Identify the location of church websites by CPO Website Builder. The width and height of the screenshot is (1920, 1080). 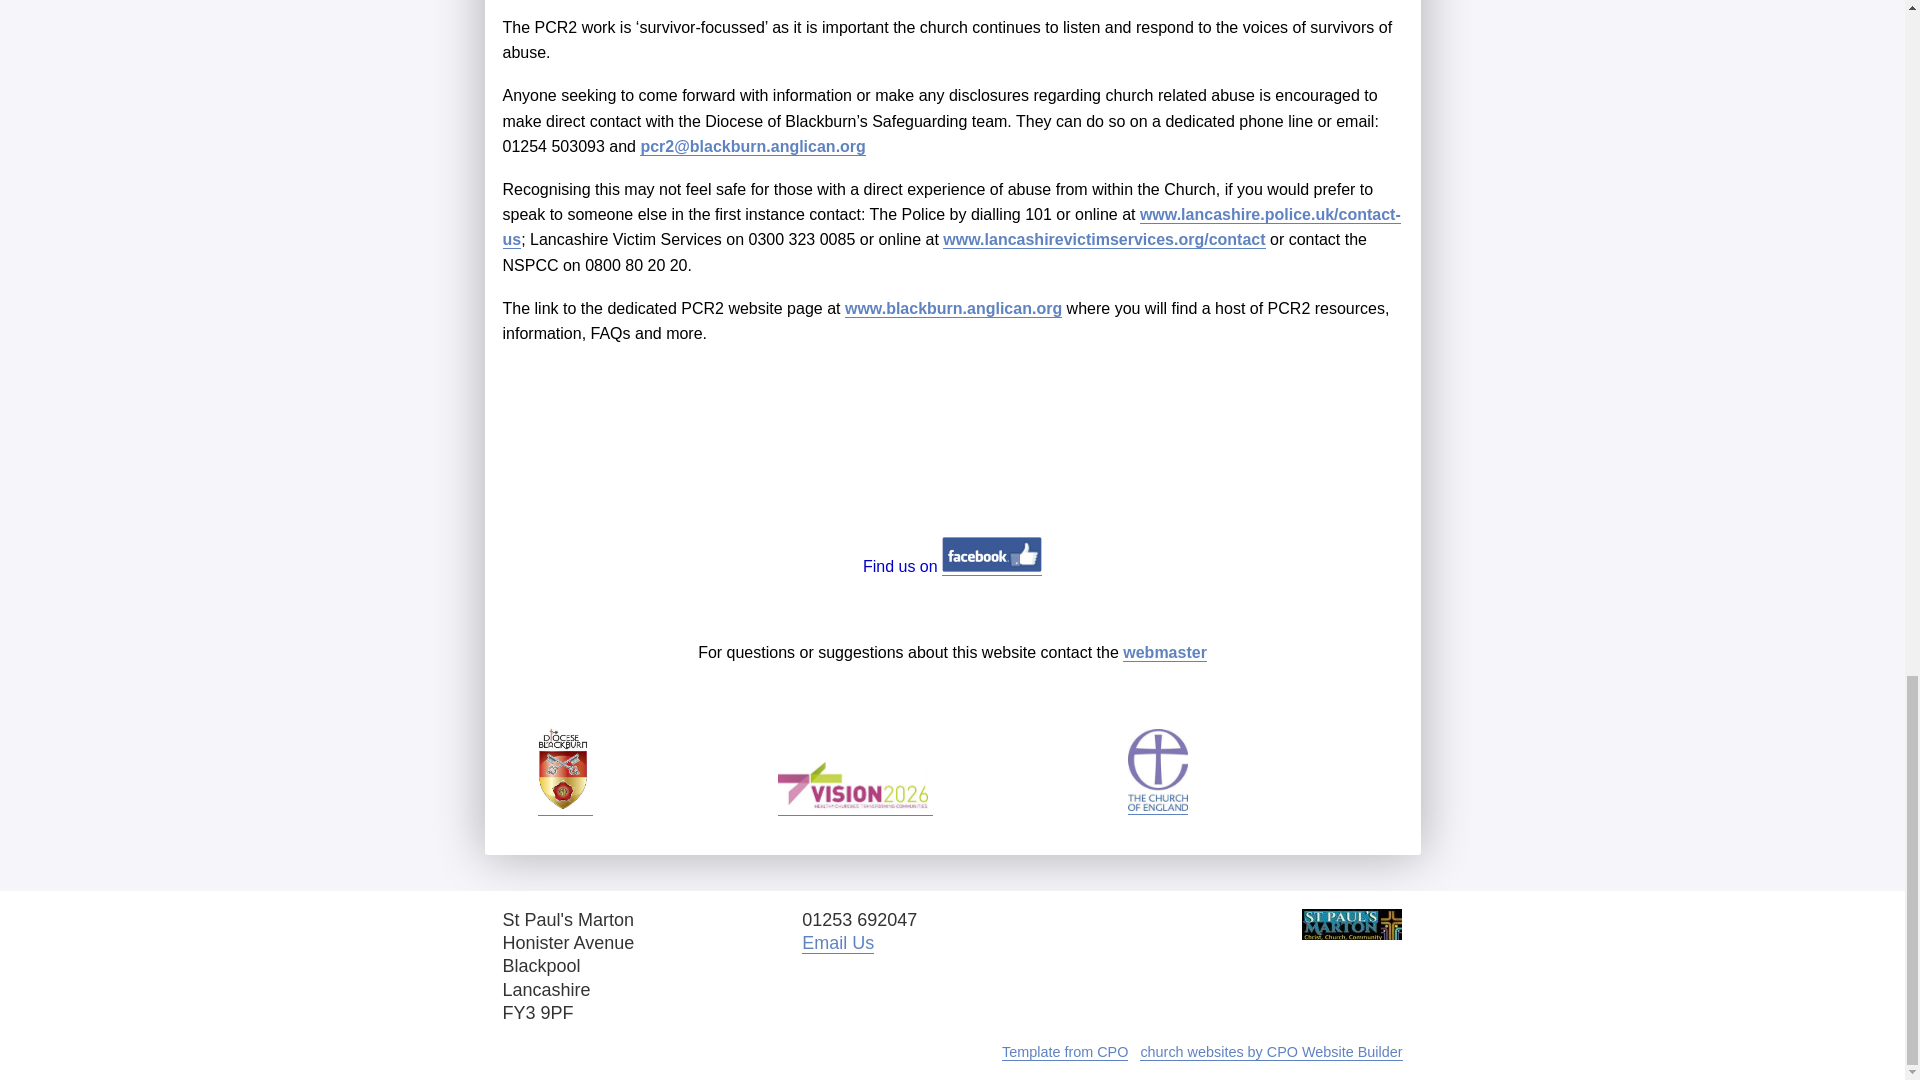
(1270, 1052).